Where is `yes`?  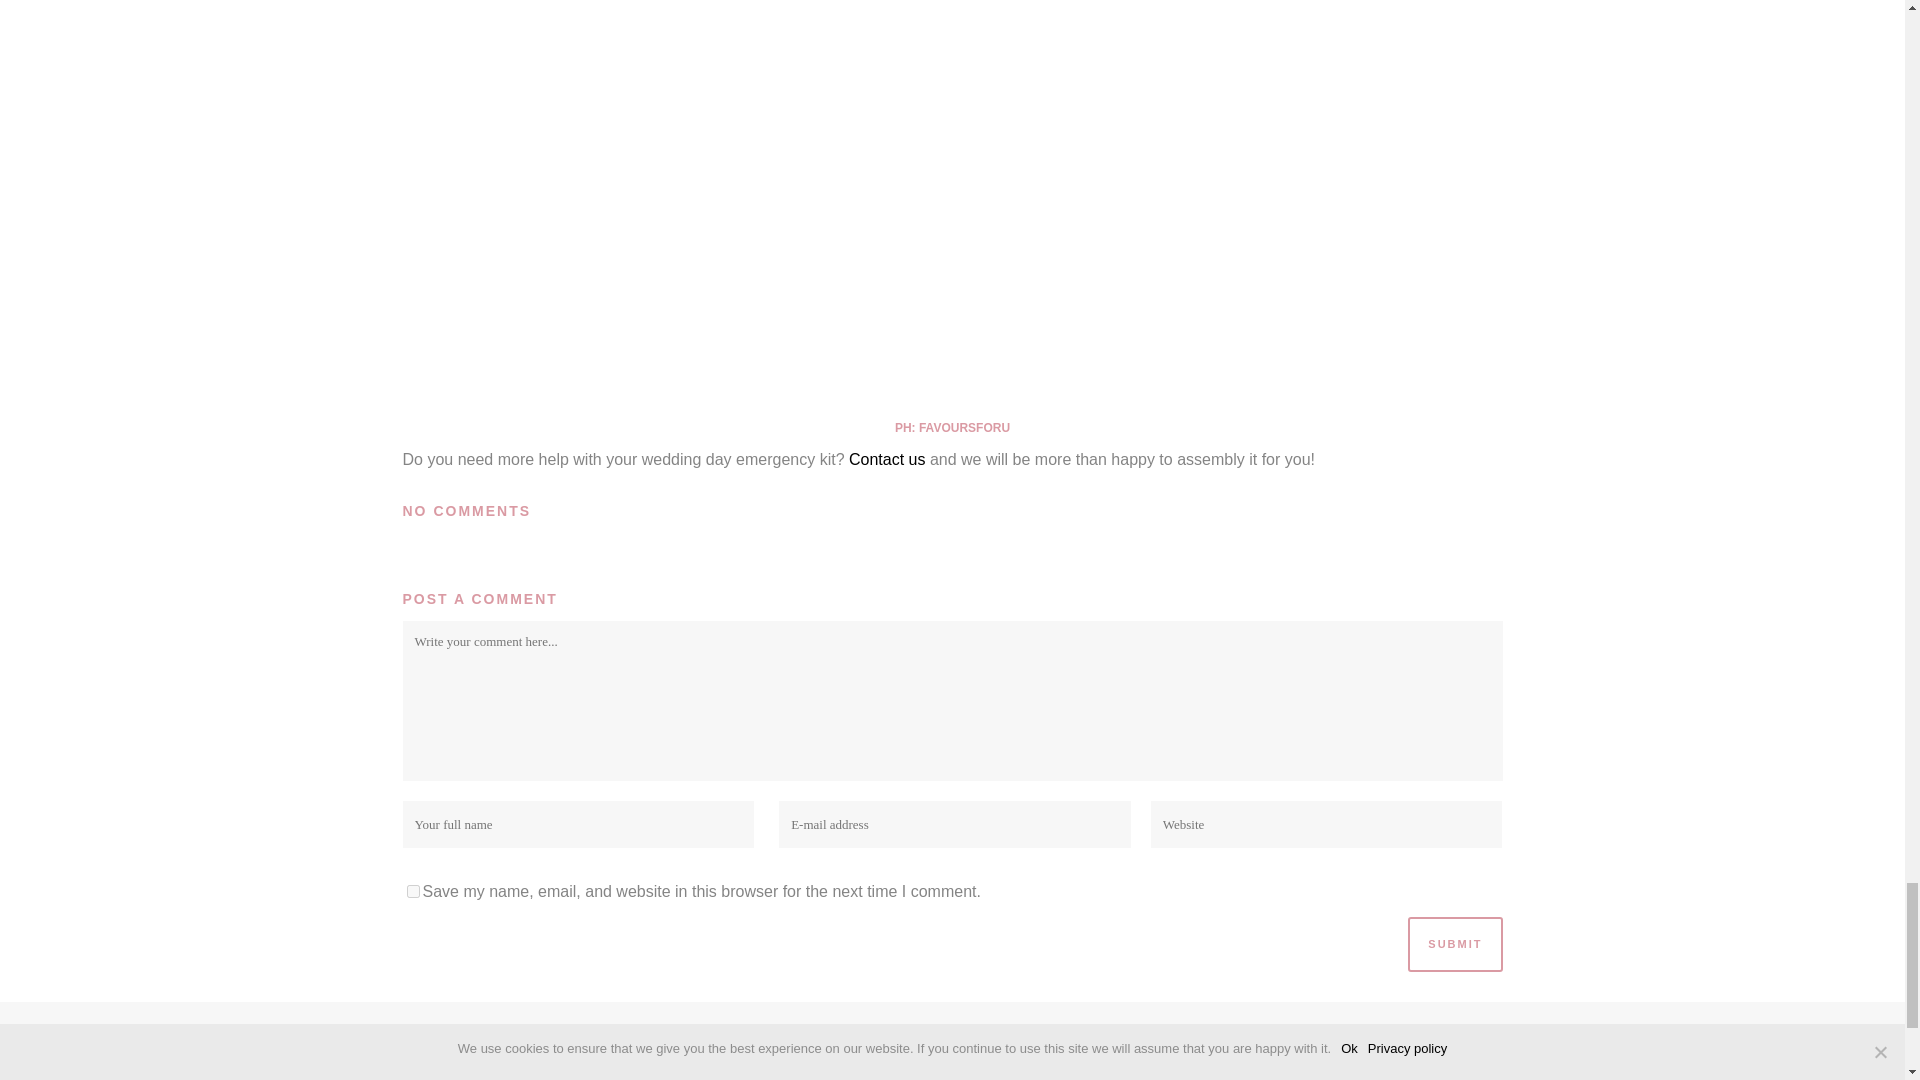
yes is located at coordinates (412, 890).